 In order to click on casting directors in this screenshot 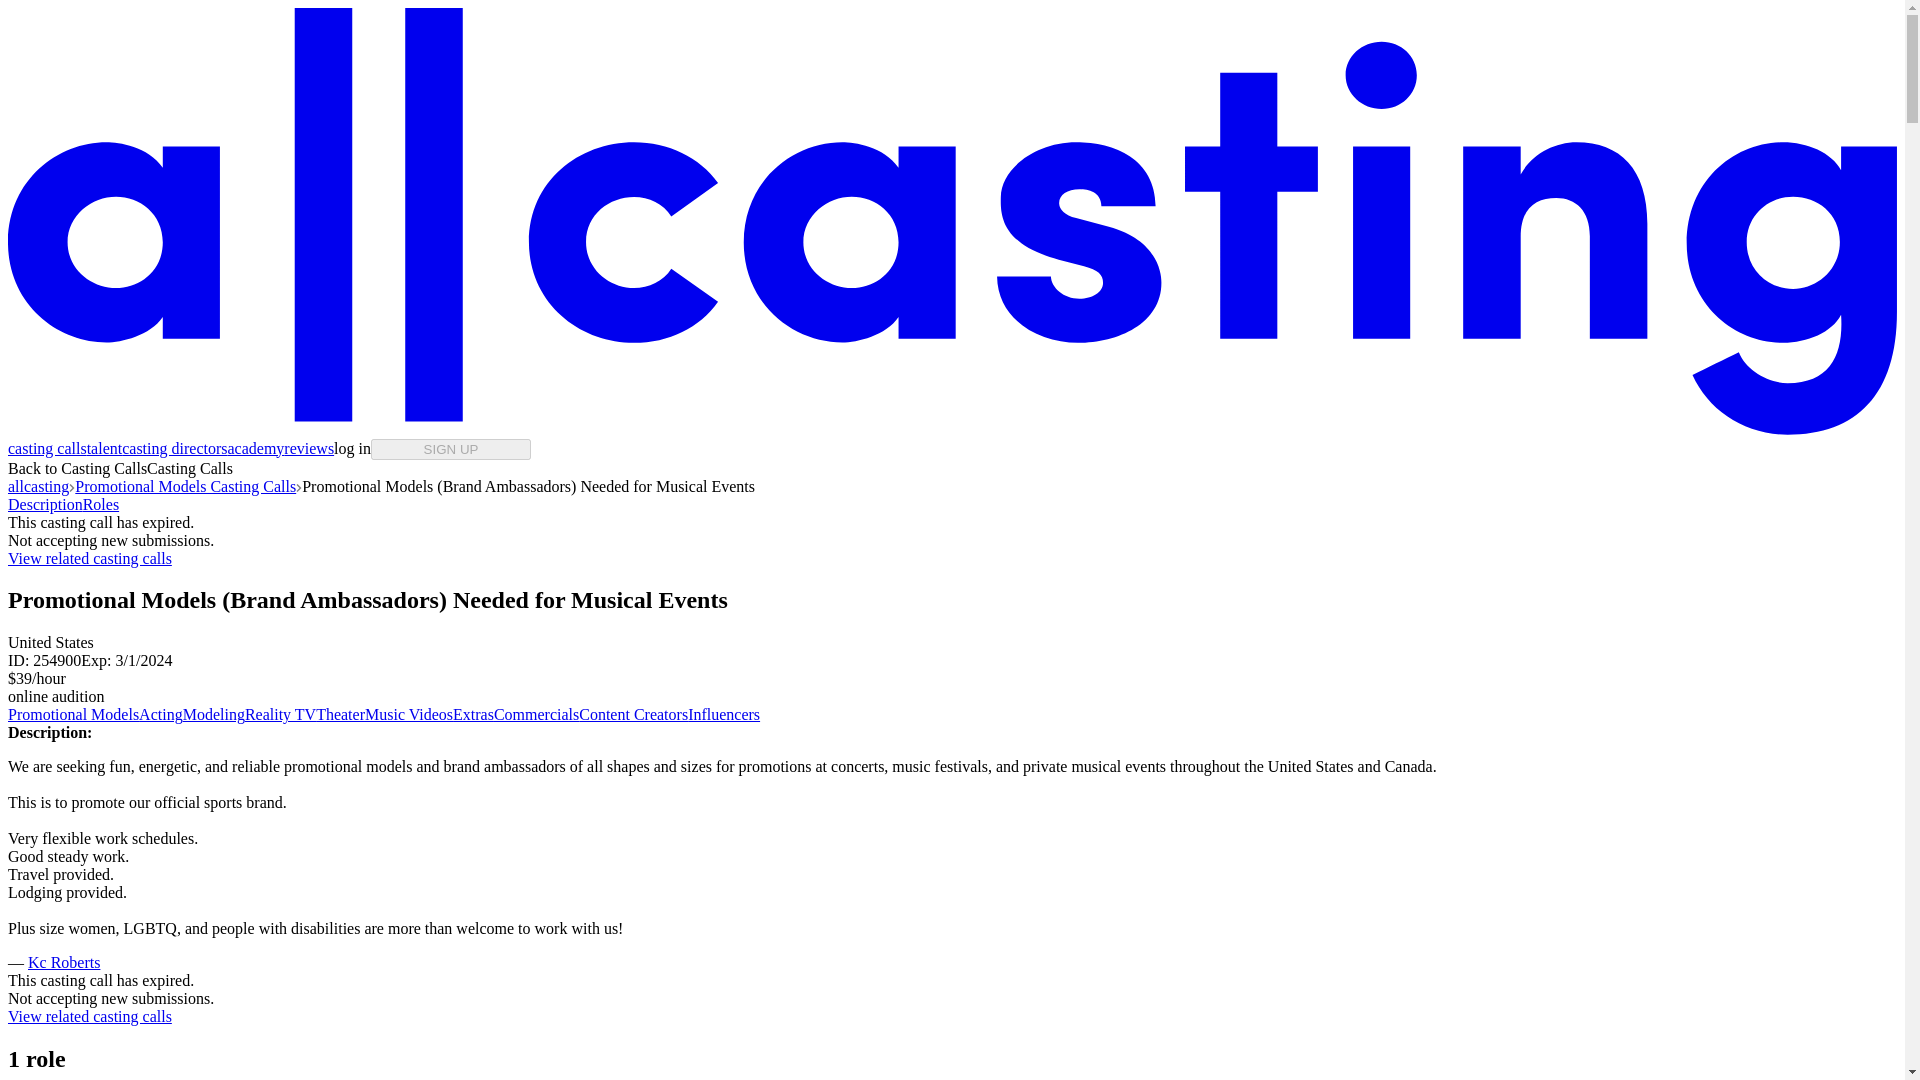, I will do `click(174, 448)`.